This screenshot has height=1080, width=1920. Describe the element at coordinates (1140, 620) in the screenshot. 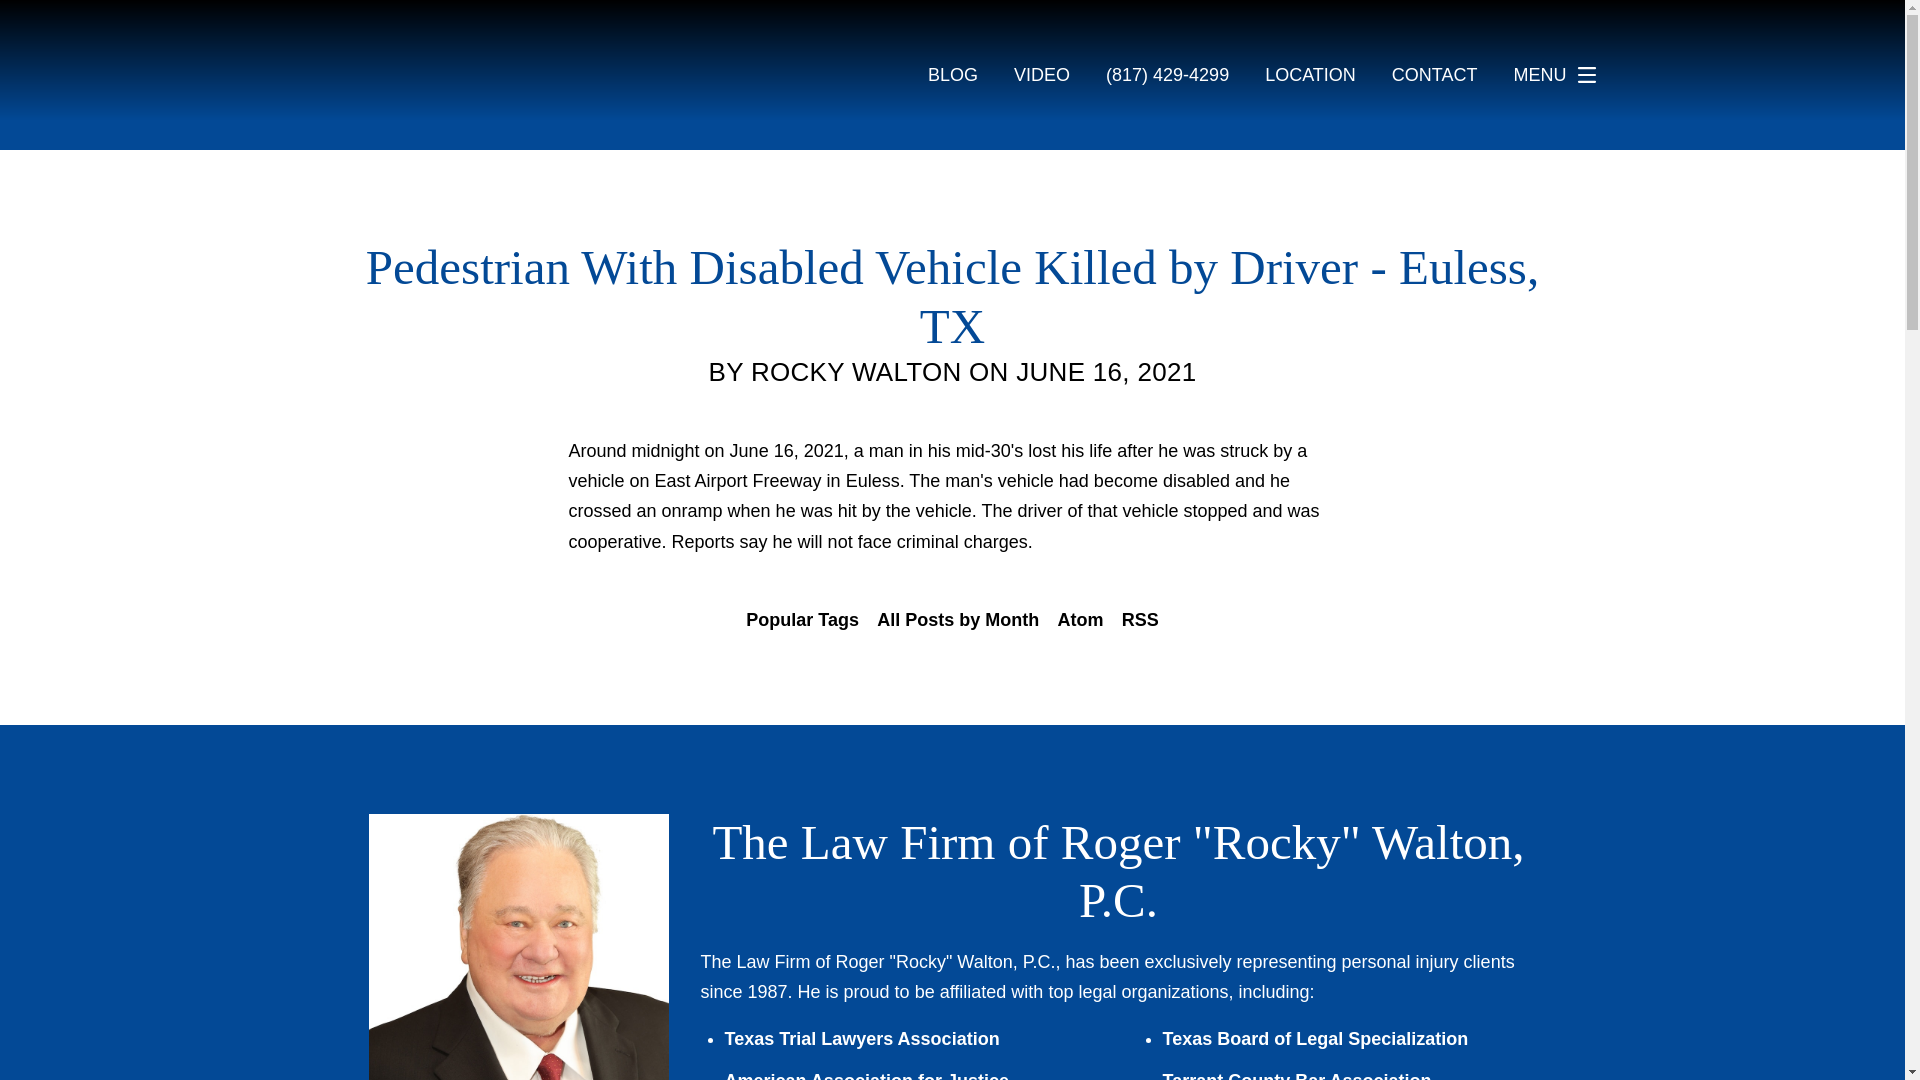

I see `RSS` at that location.